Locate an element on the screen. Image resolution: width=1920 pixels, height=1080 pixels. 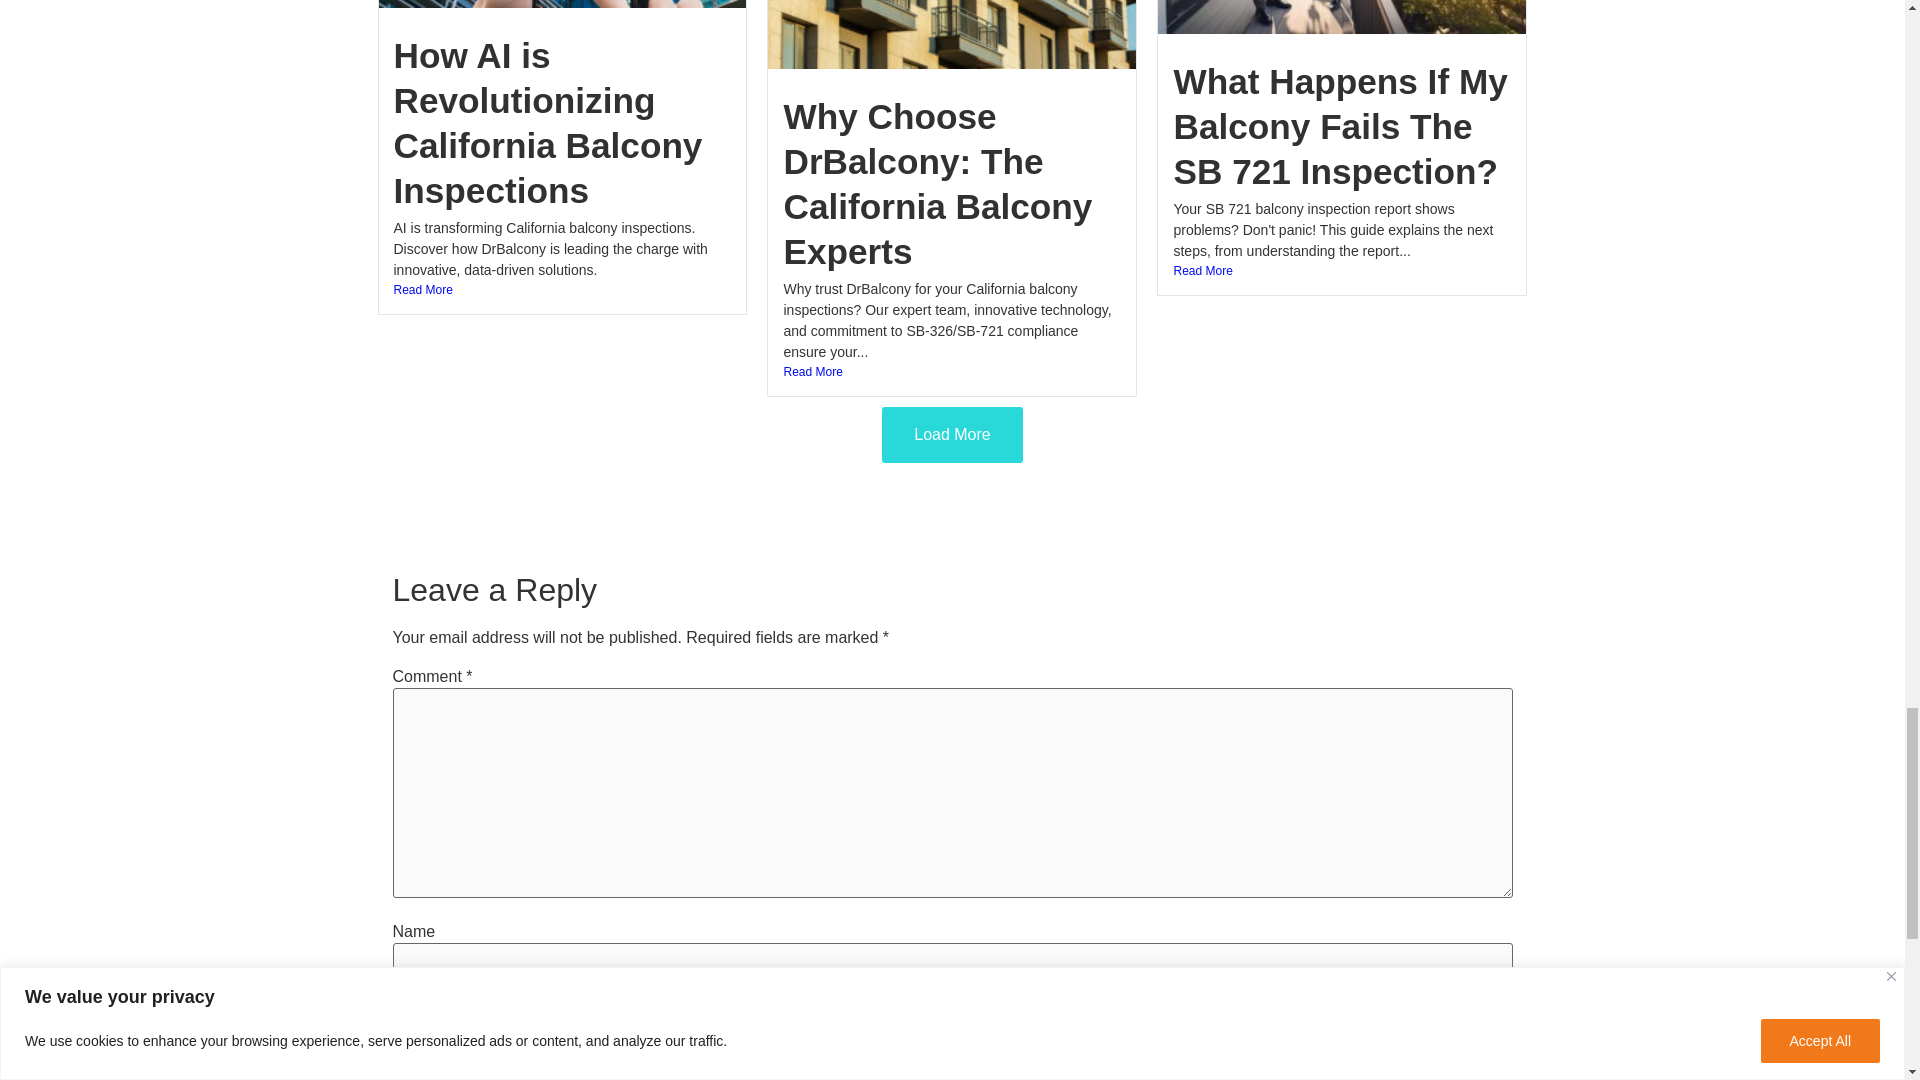
How AI is Revolutionizing California Balcony Inspections is located at coordinates (548, 122).